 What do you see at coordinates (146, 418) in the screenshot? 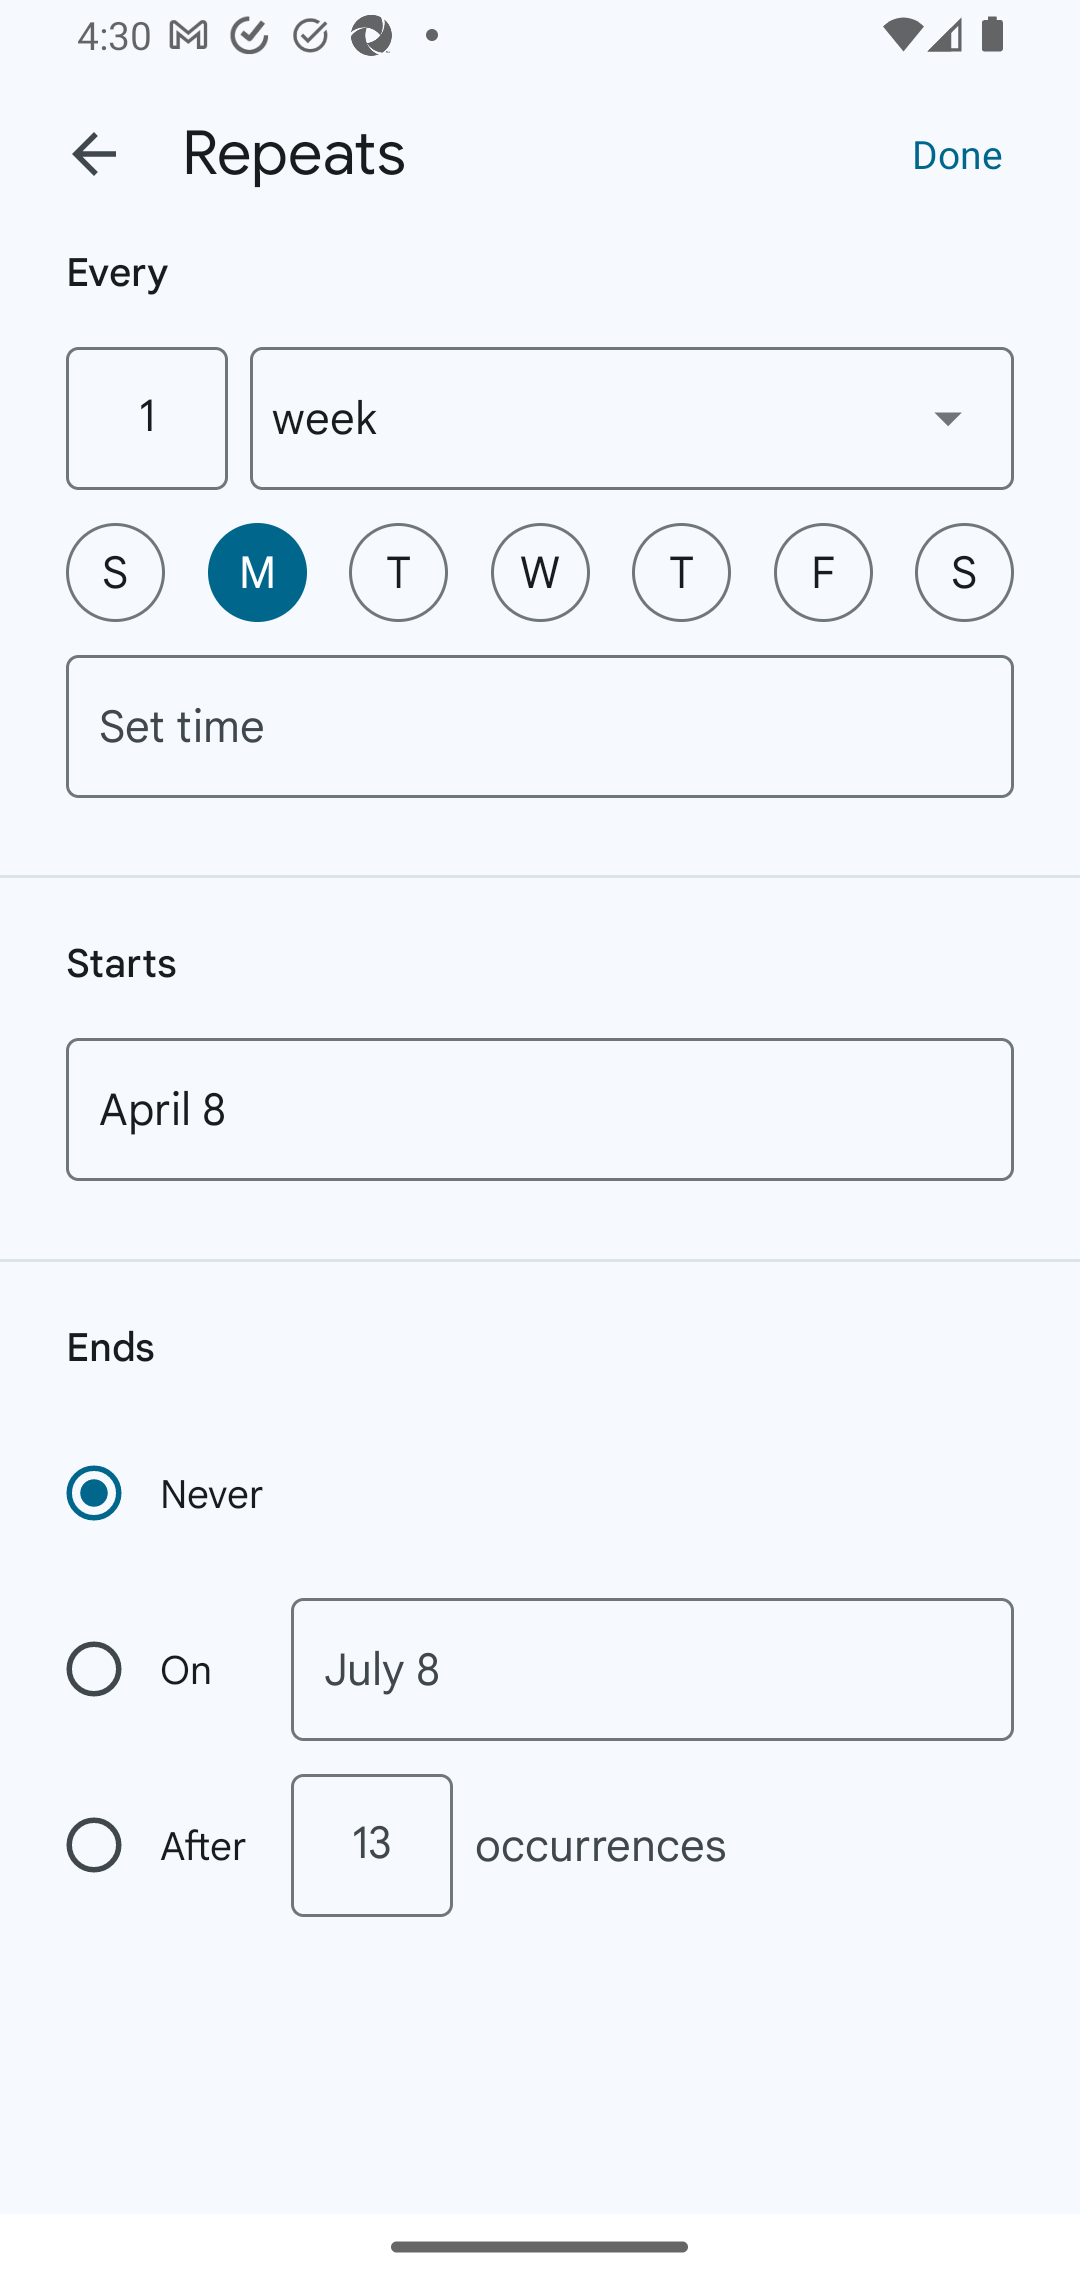
I see `1` at bounding box center [146, 418].